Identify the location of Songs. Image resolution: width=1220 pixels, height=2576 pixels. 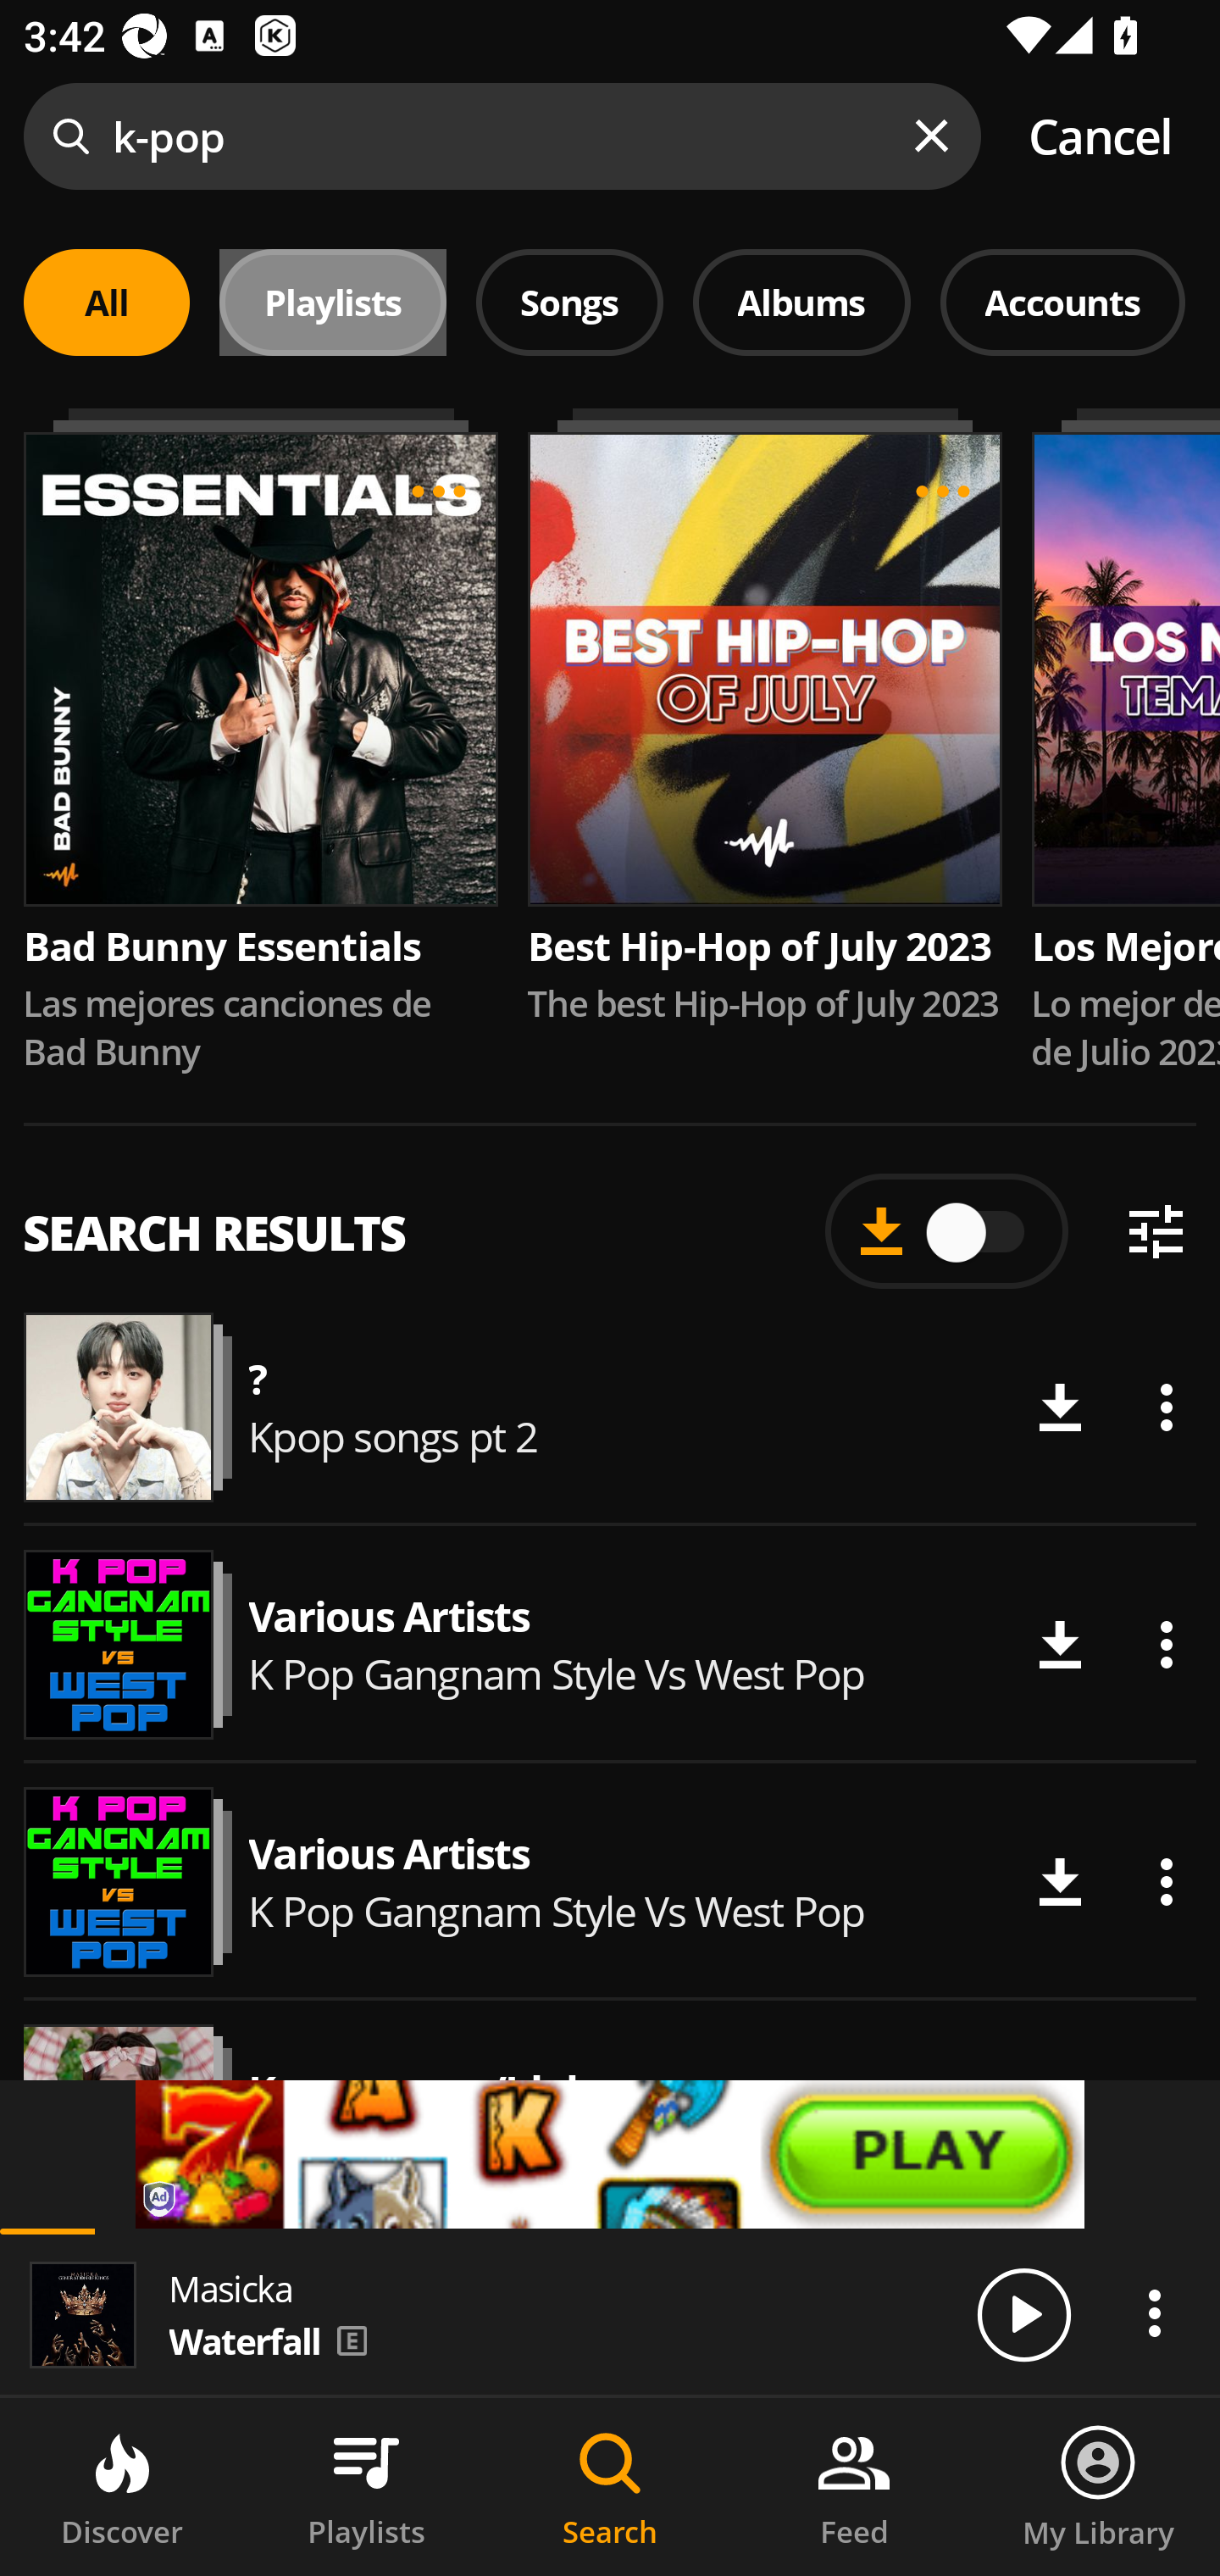
(569, 302).